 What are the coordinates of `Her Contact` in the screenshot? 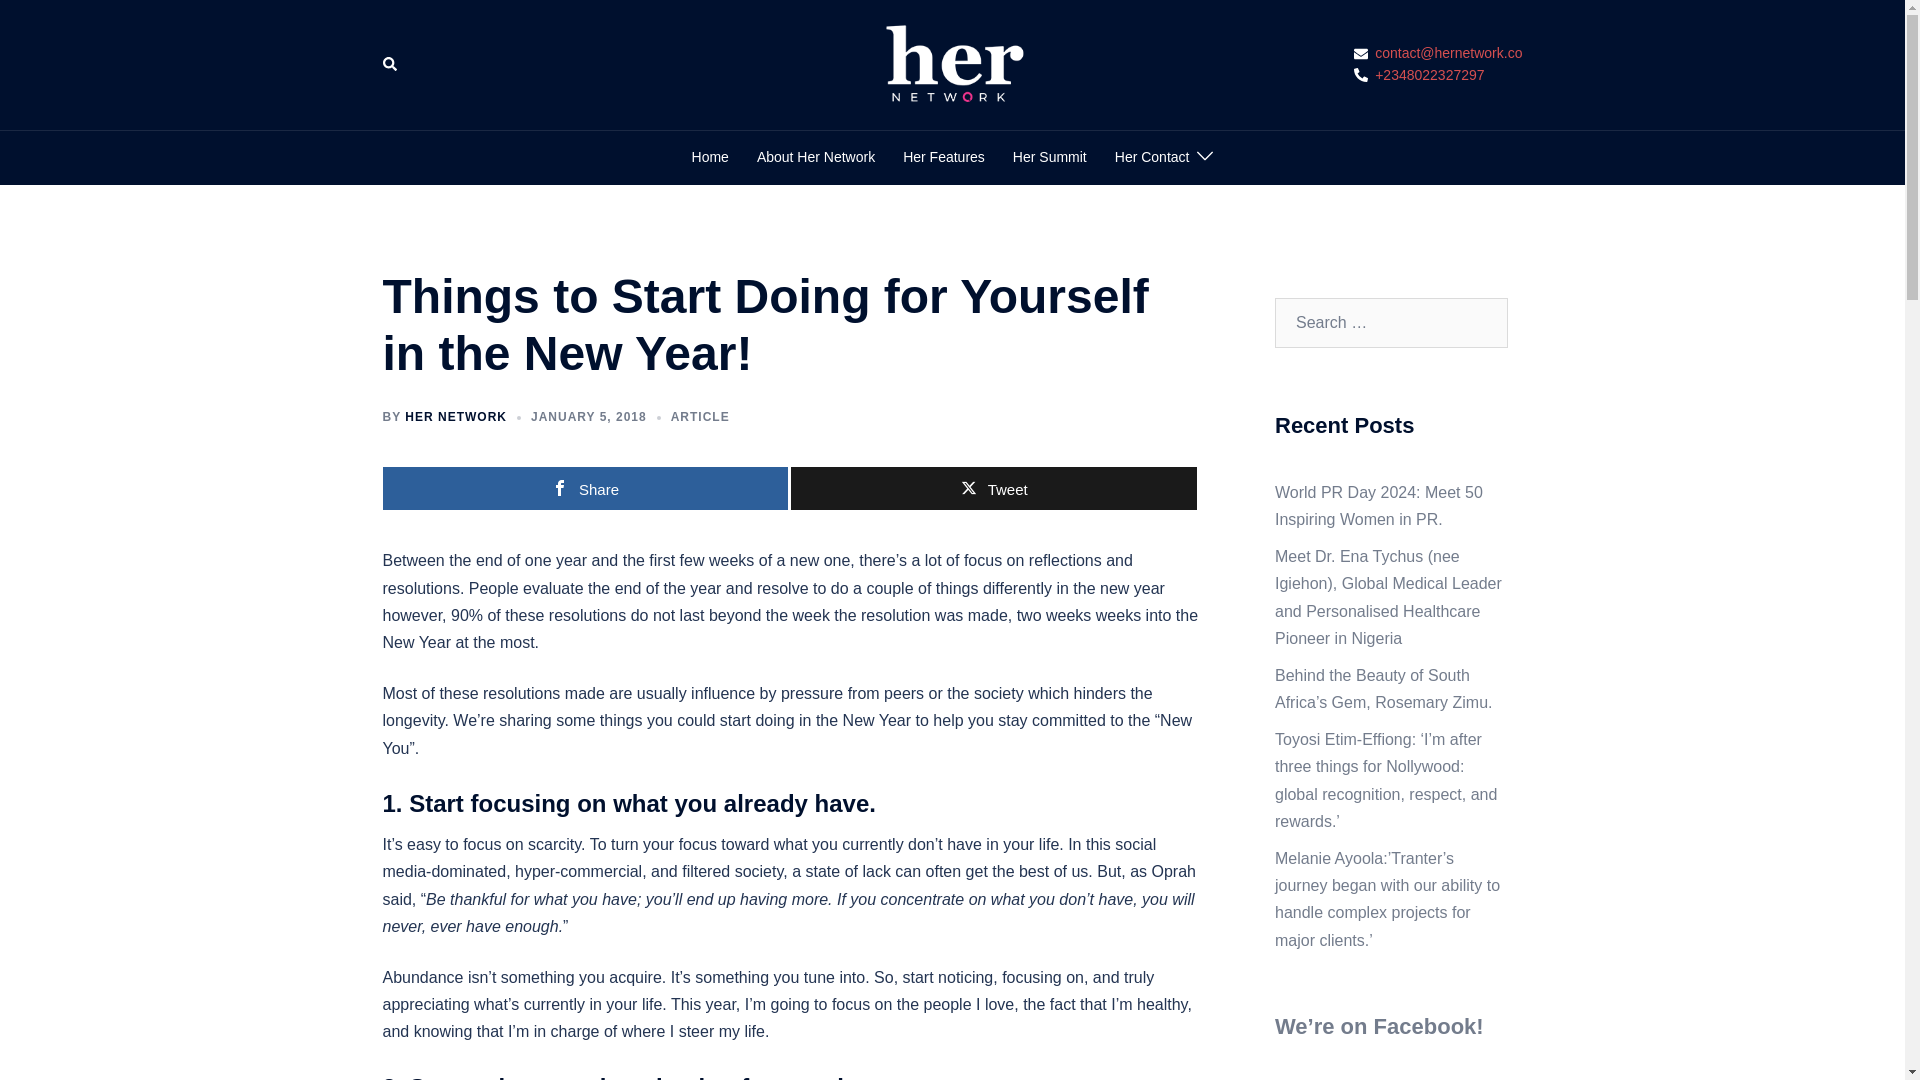 It's located at (1152, 157).